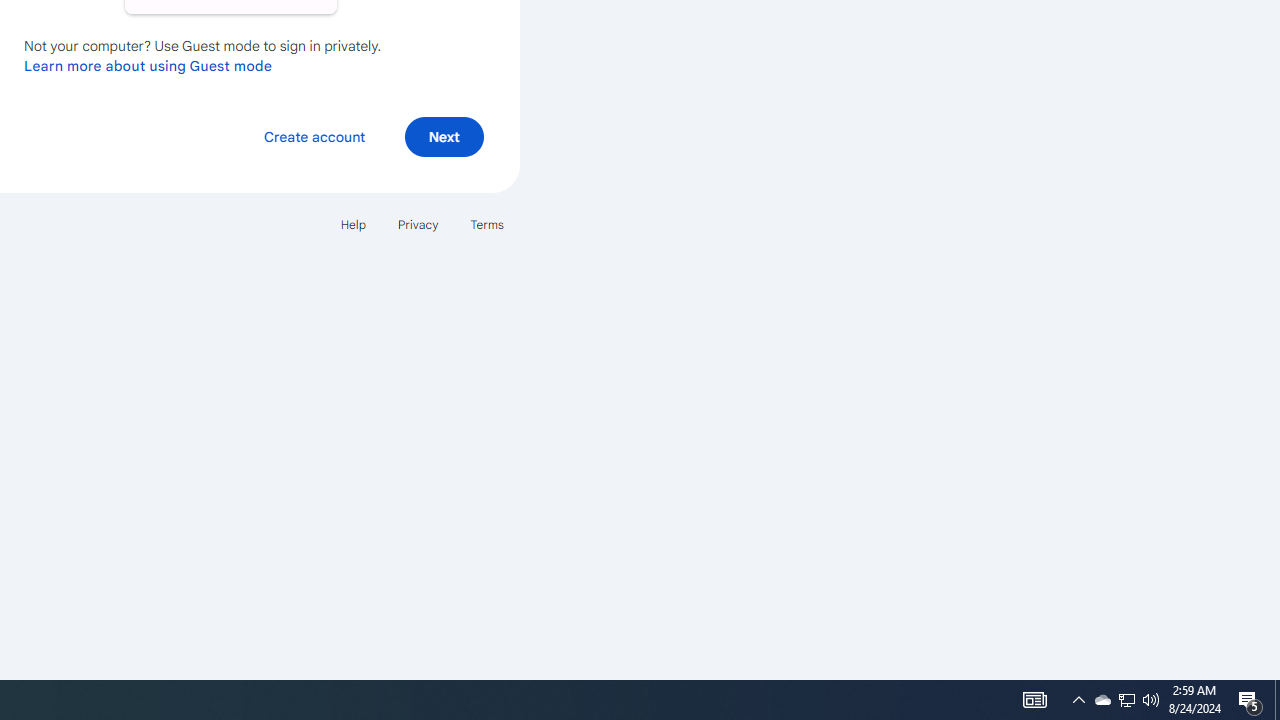 This screenshot has height=720, width=1280. What do you see at coordinates (314, 136) in the screenshot?
I see `Create account` at bounding box center [314, 136].